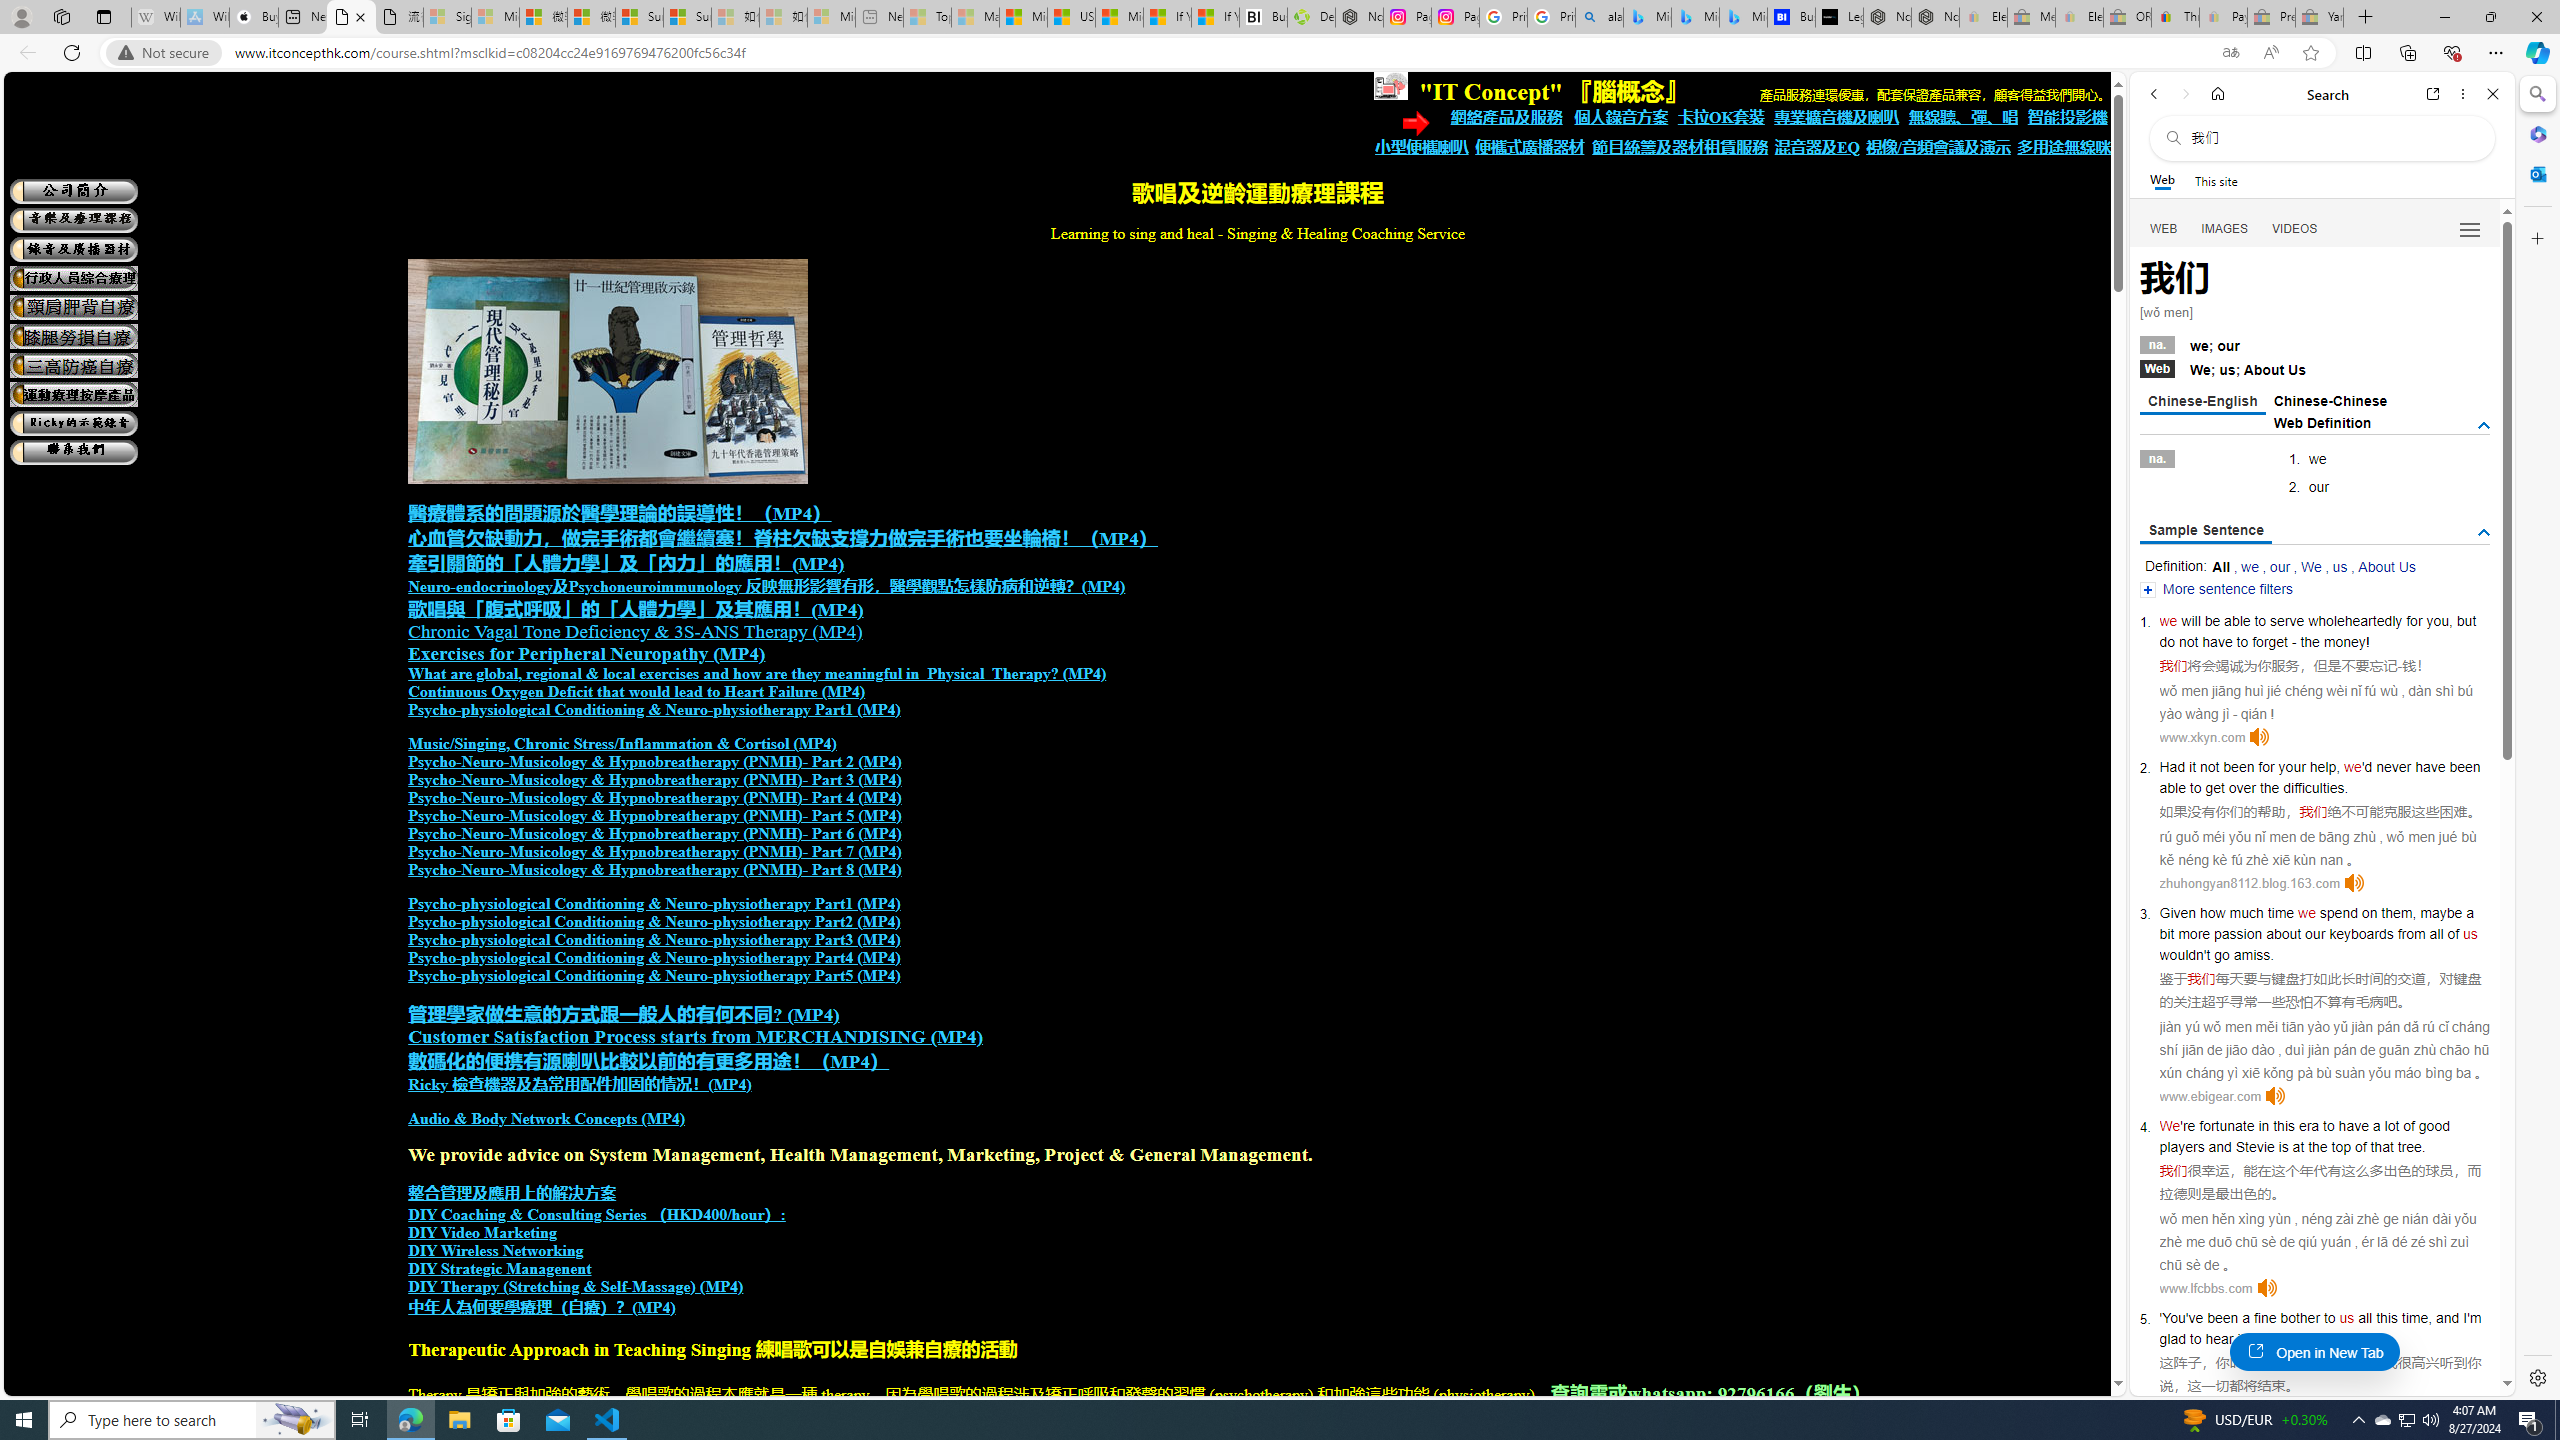 This screenshot has width=2560, height=1440. I want to click on to, so click(2328, 1126).